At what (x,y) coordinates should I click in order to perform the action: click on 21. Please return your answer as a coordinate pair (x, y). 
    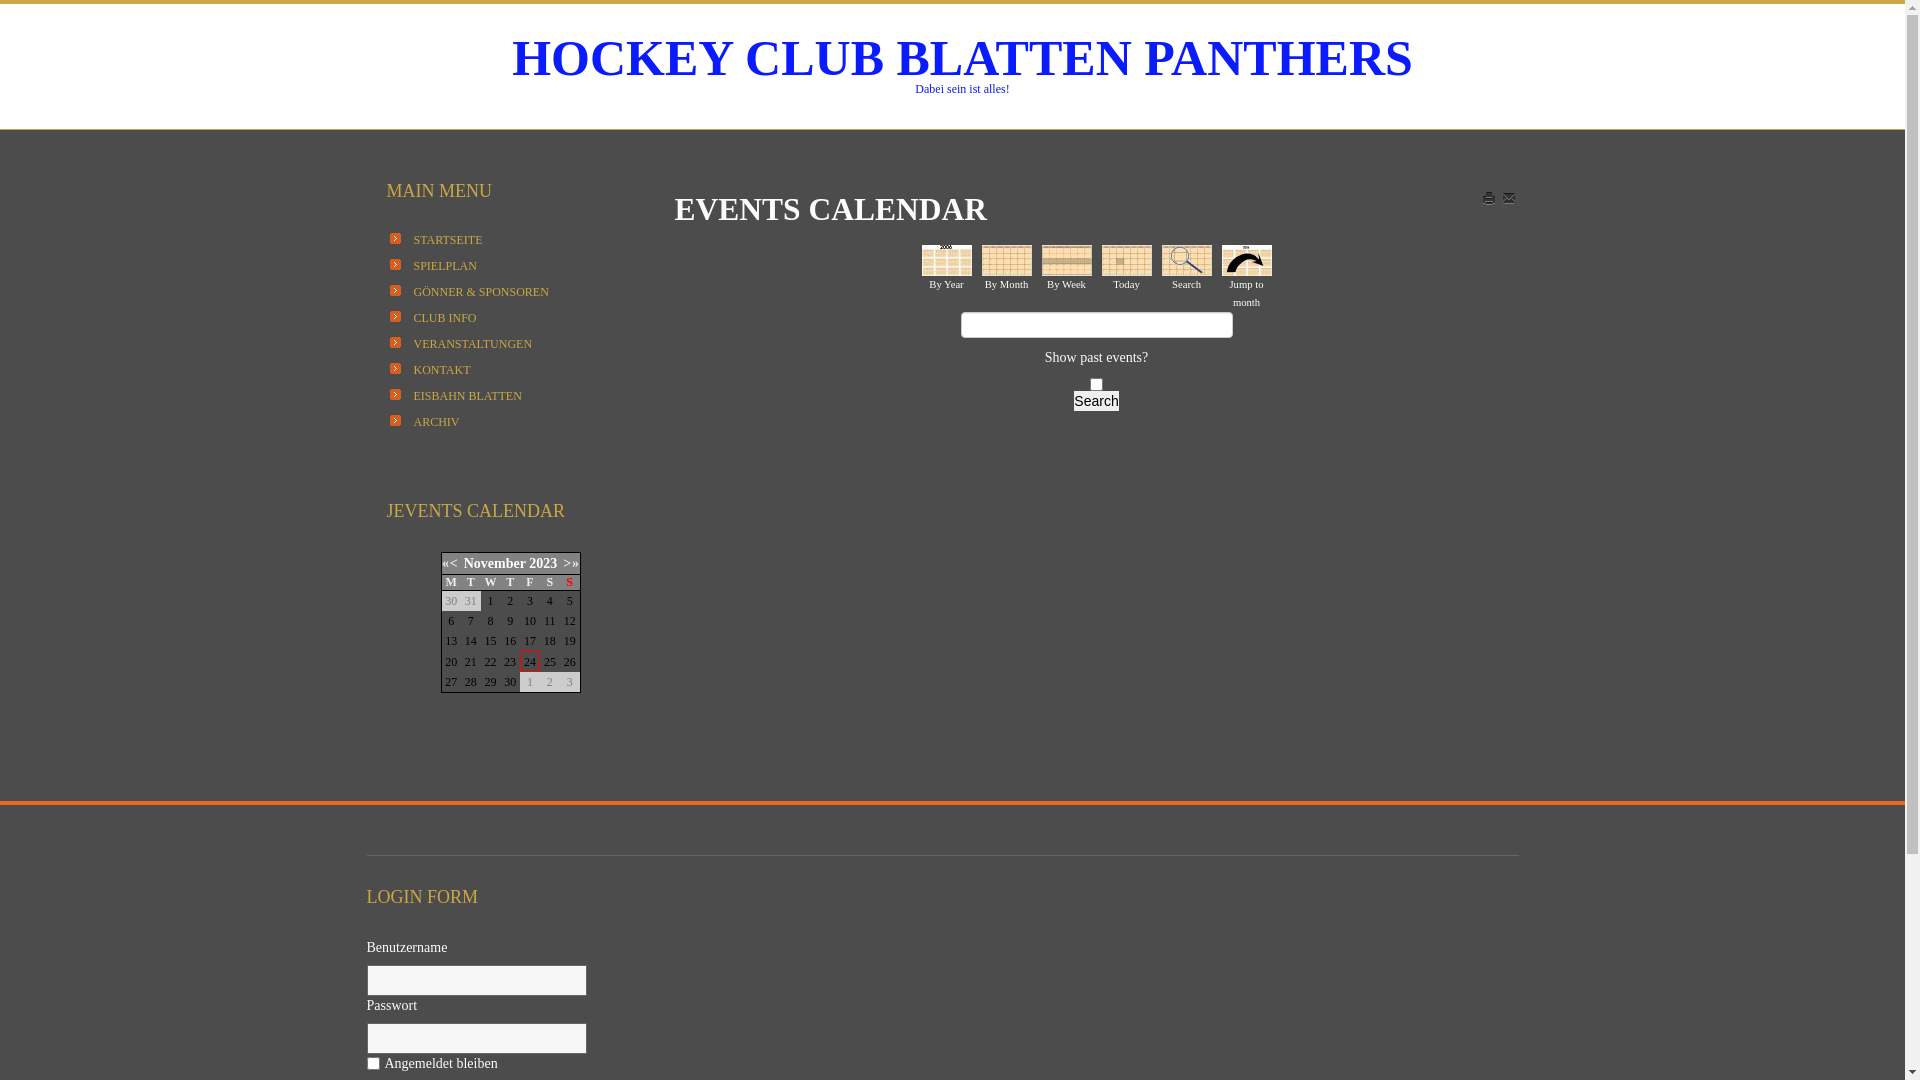
    Looking at the image, I should click on (471, 661).